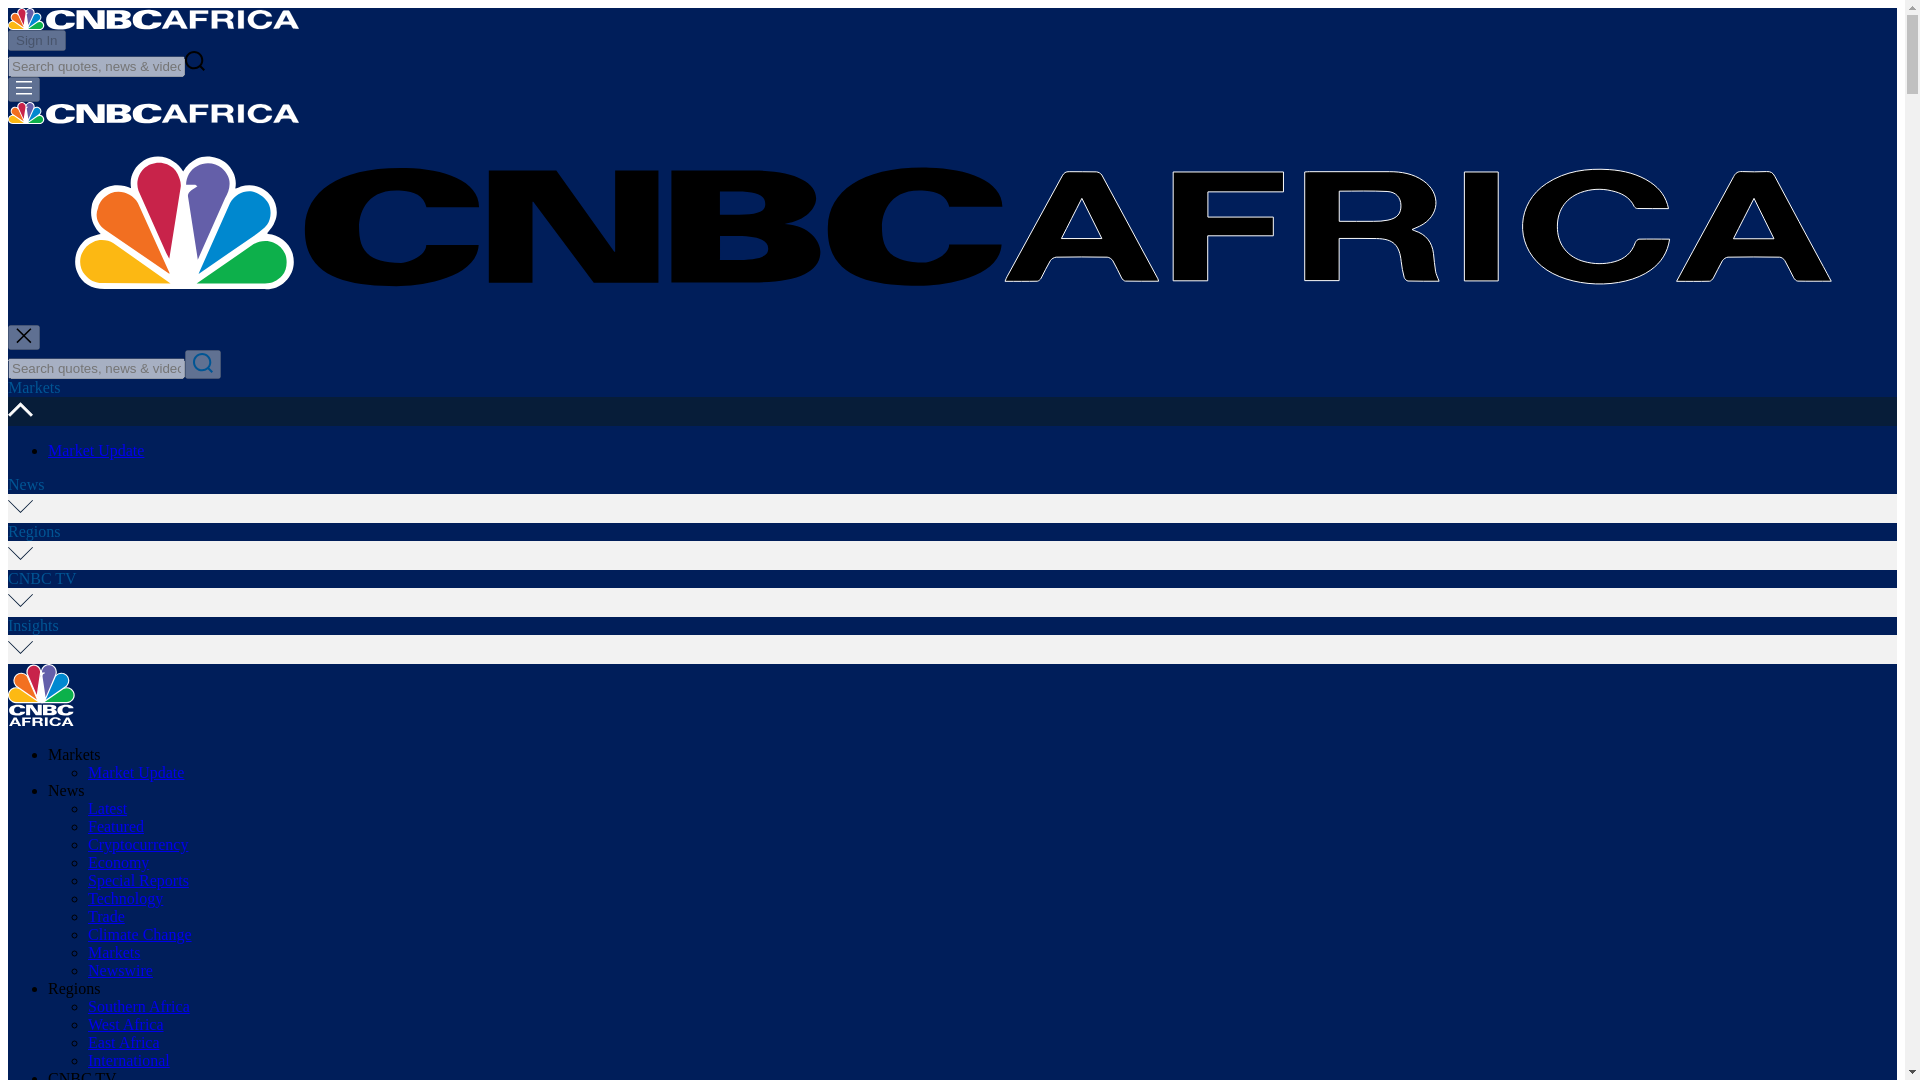  I want to click on Featured, so click(116, 826).